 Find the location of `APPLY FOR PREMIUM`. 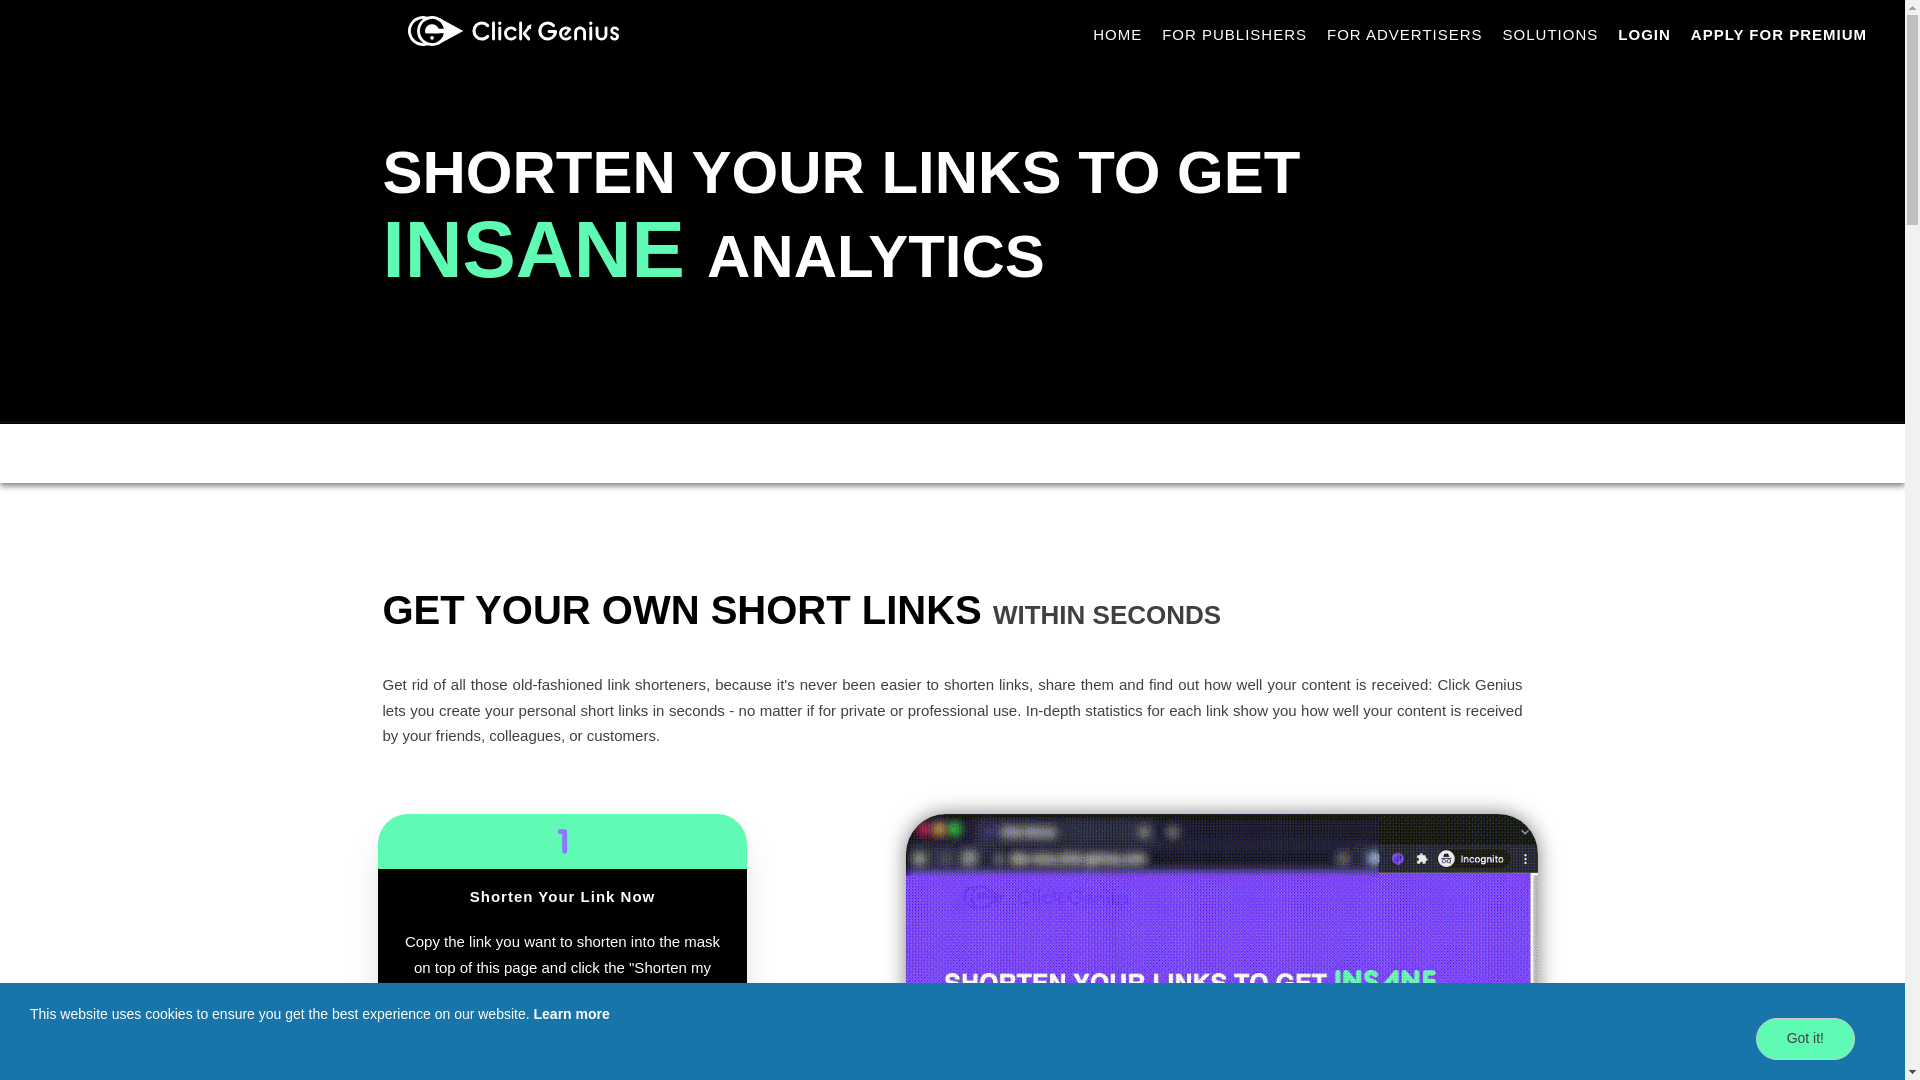

APPLY FOR PREMIUM is located at coordinates (1779, 35).